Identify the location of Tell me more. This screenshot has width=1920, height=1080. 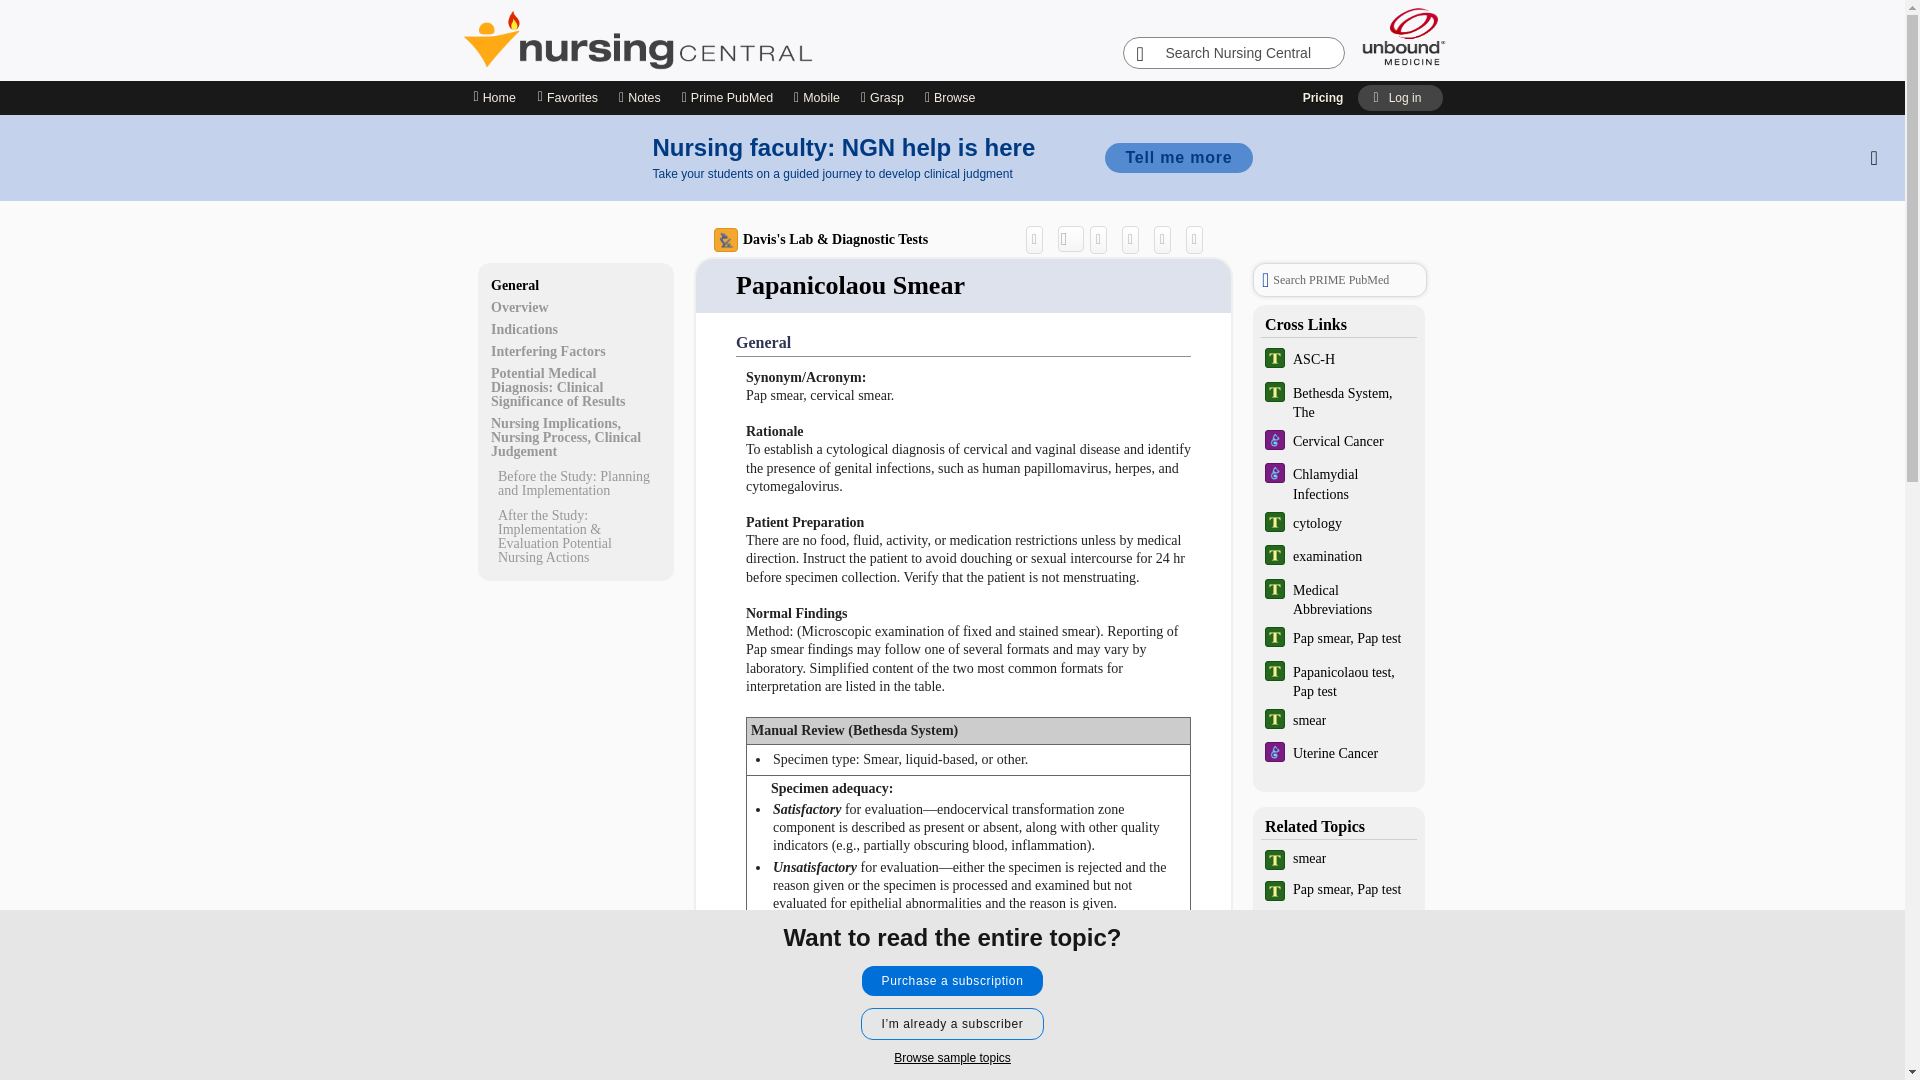
(1178, 157).